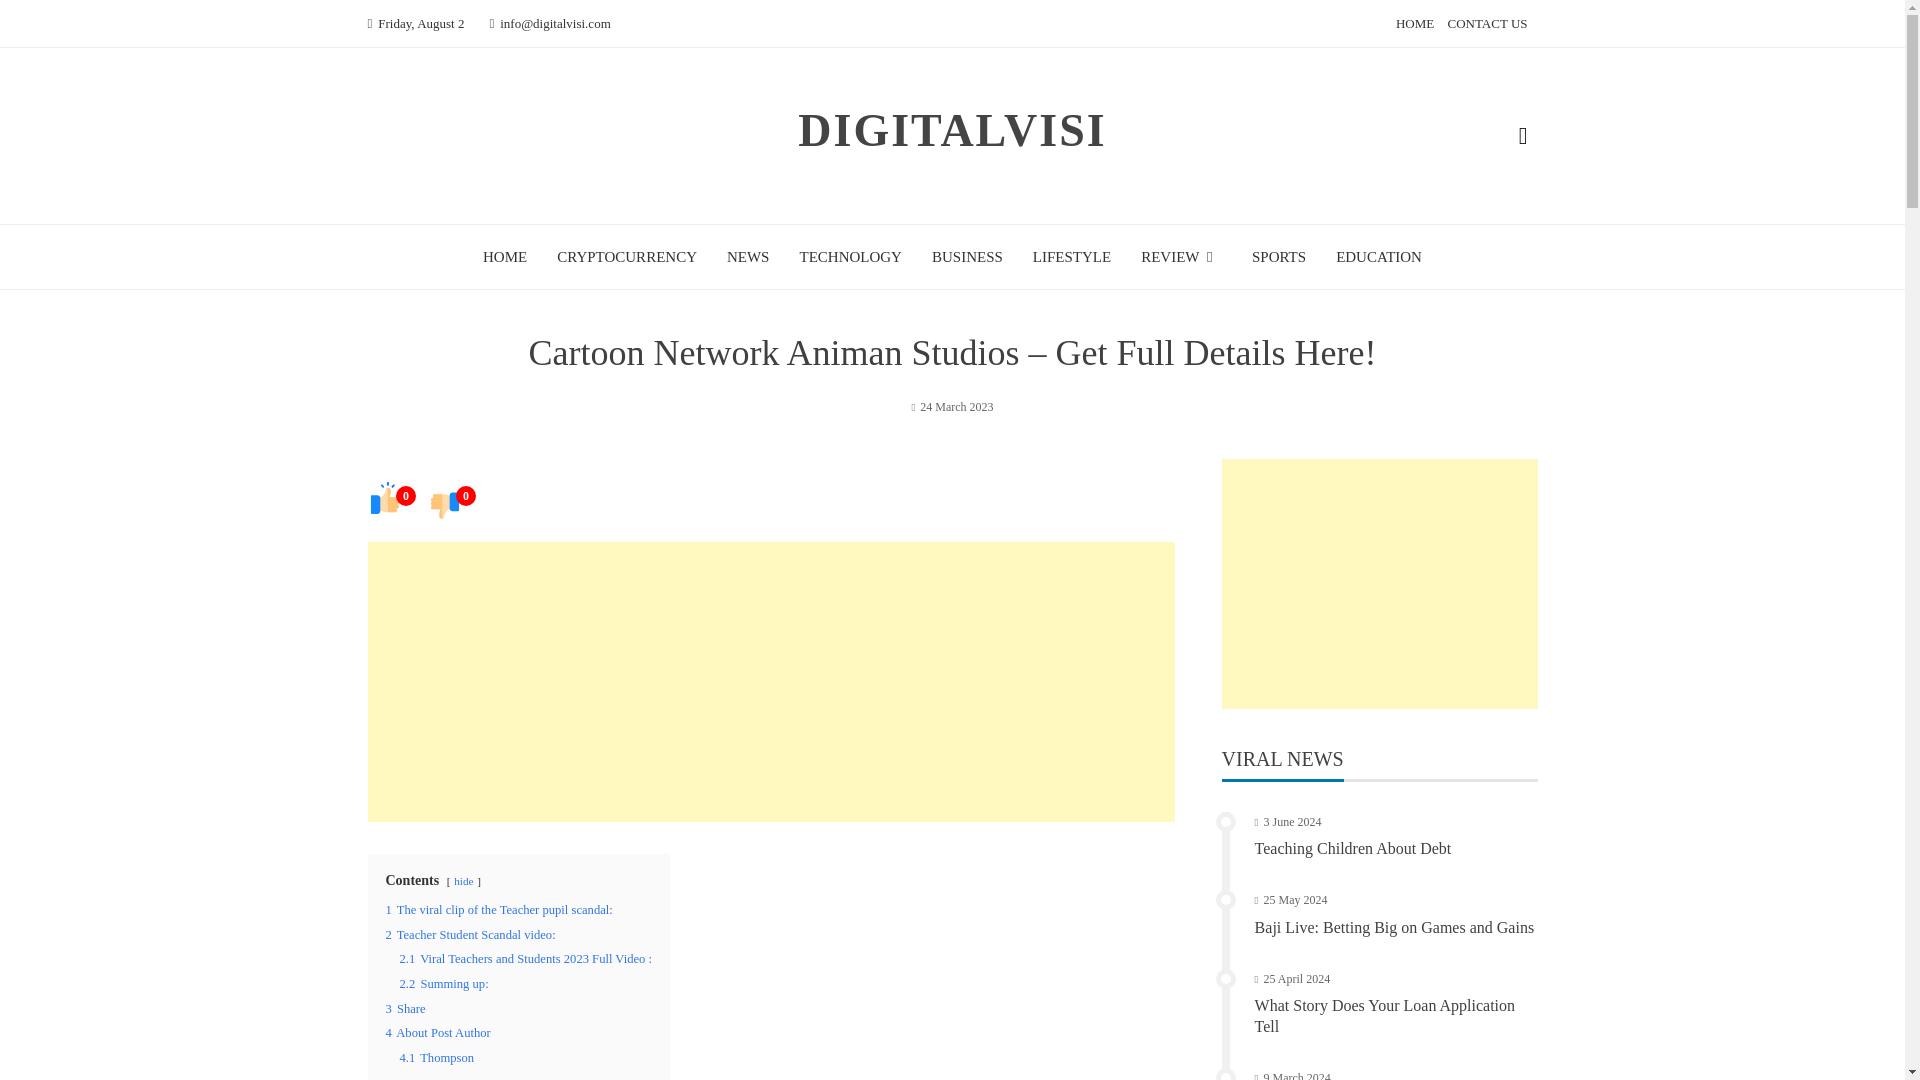 Image resolution: width=1920 pixels, height=1080 pixels. I want to click on NEWS, so click(748, 256).